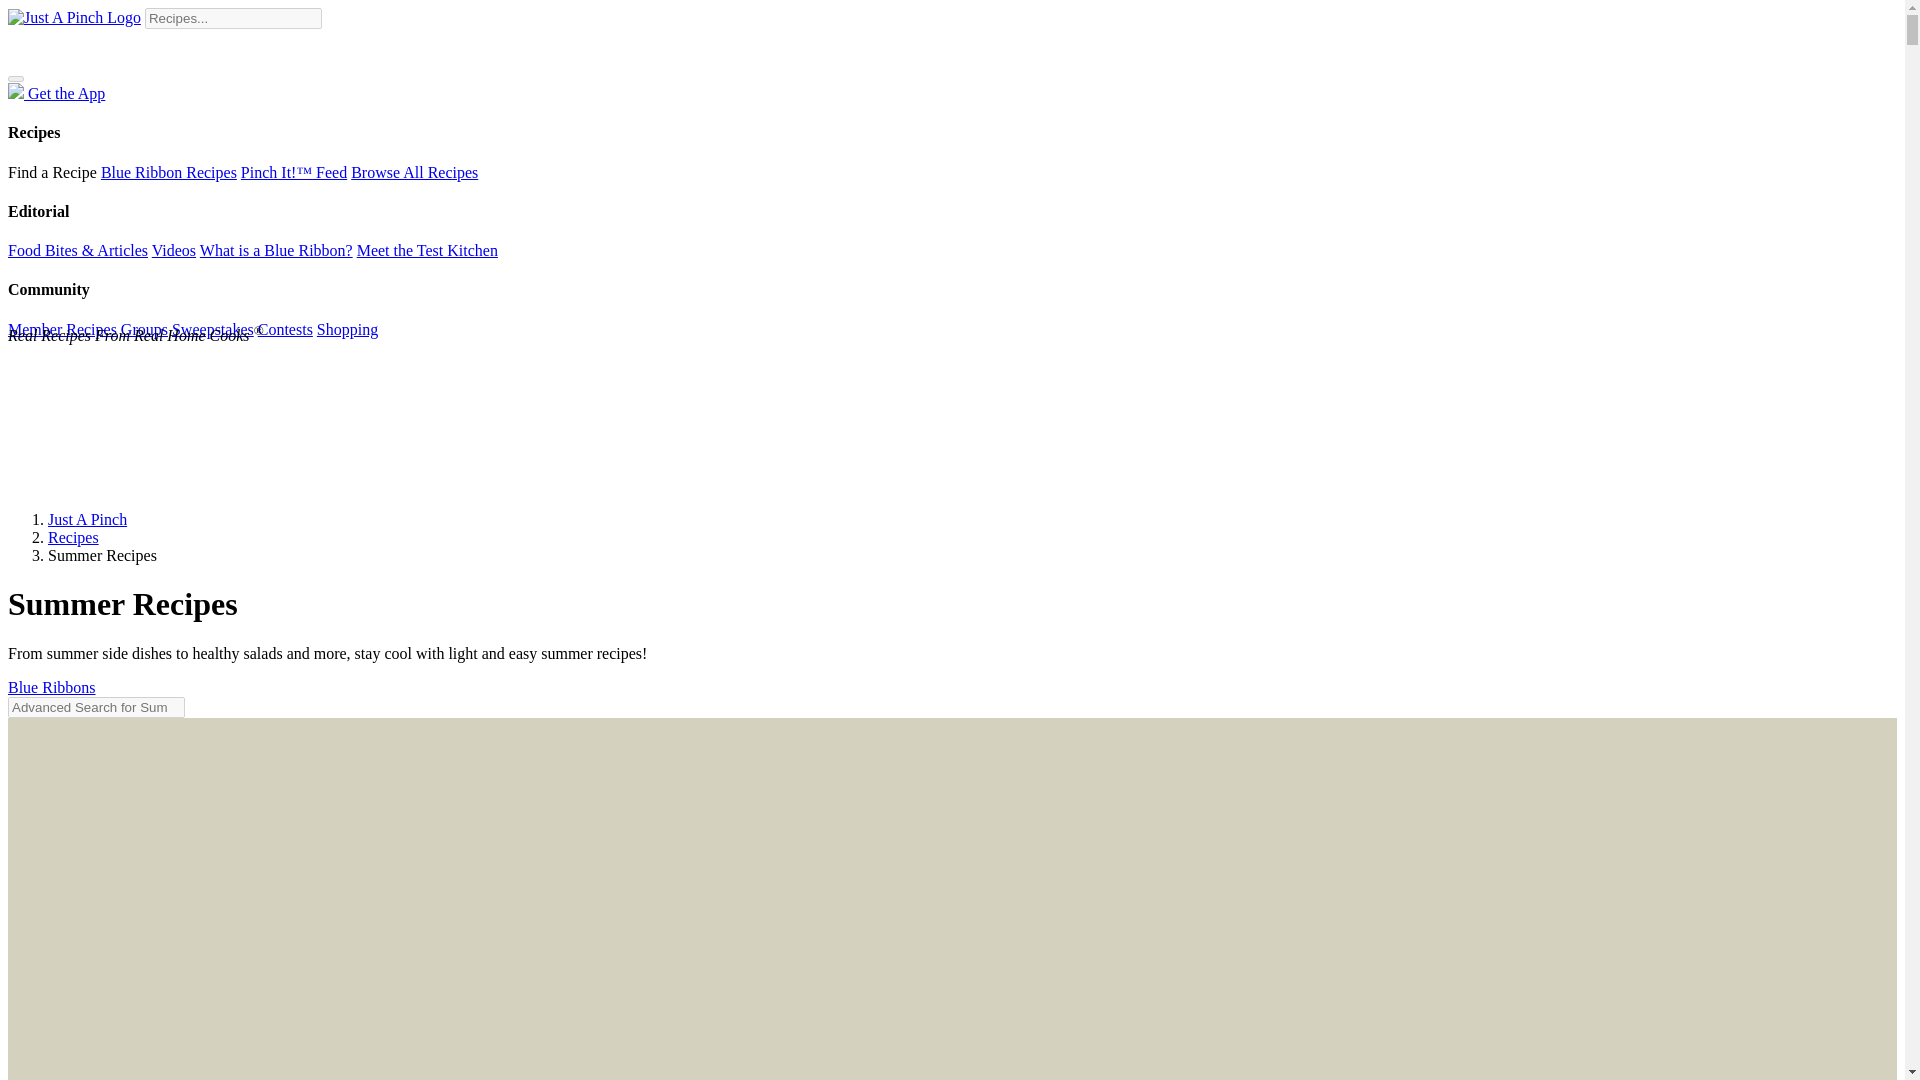 Image resolution: width=1920 pixels, height=1080 pixels. What do you see at coordinates (144, 329) in the screenshot?
I see `Groups` at bounding box center [144, 329].